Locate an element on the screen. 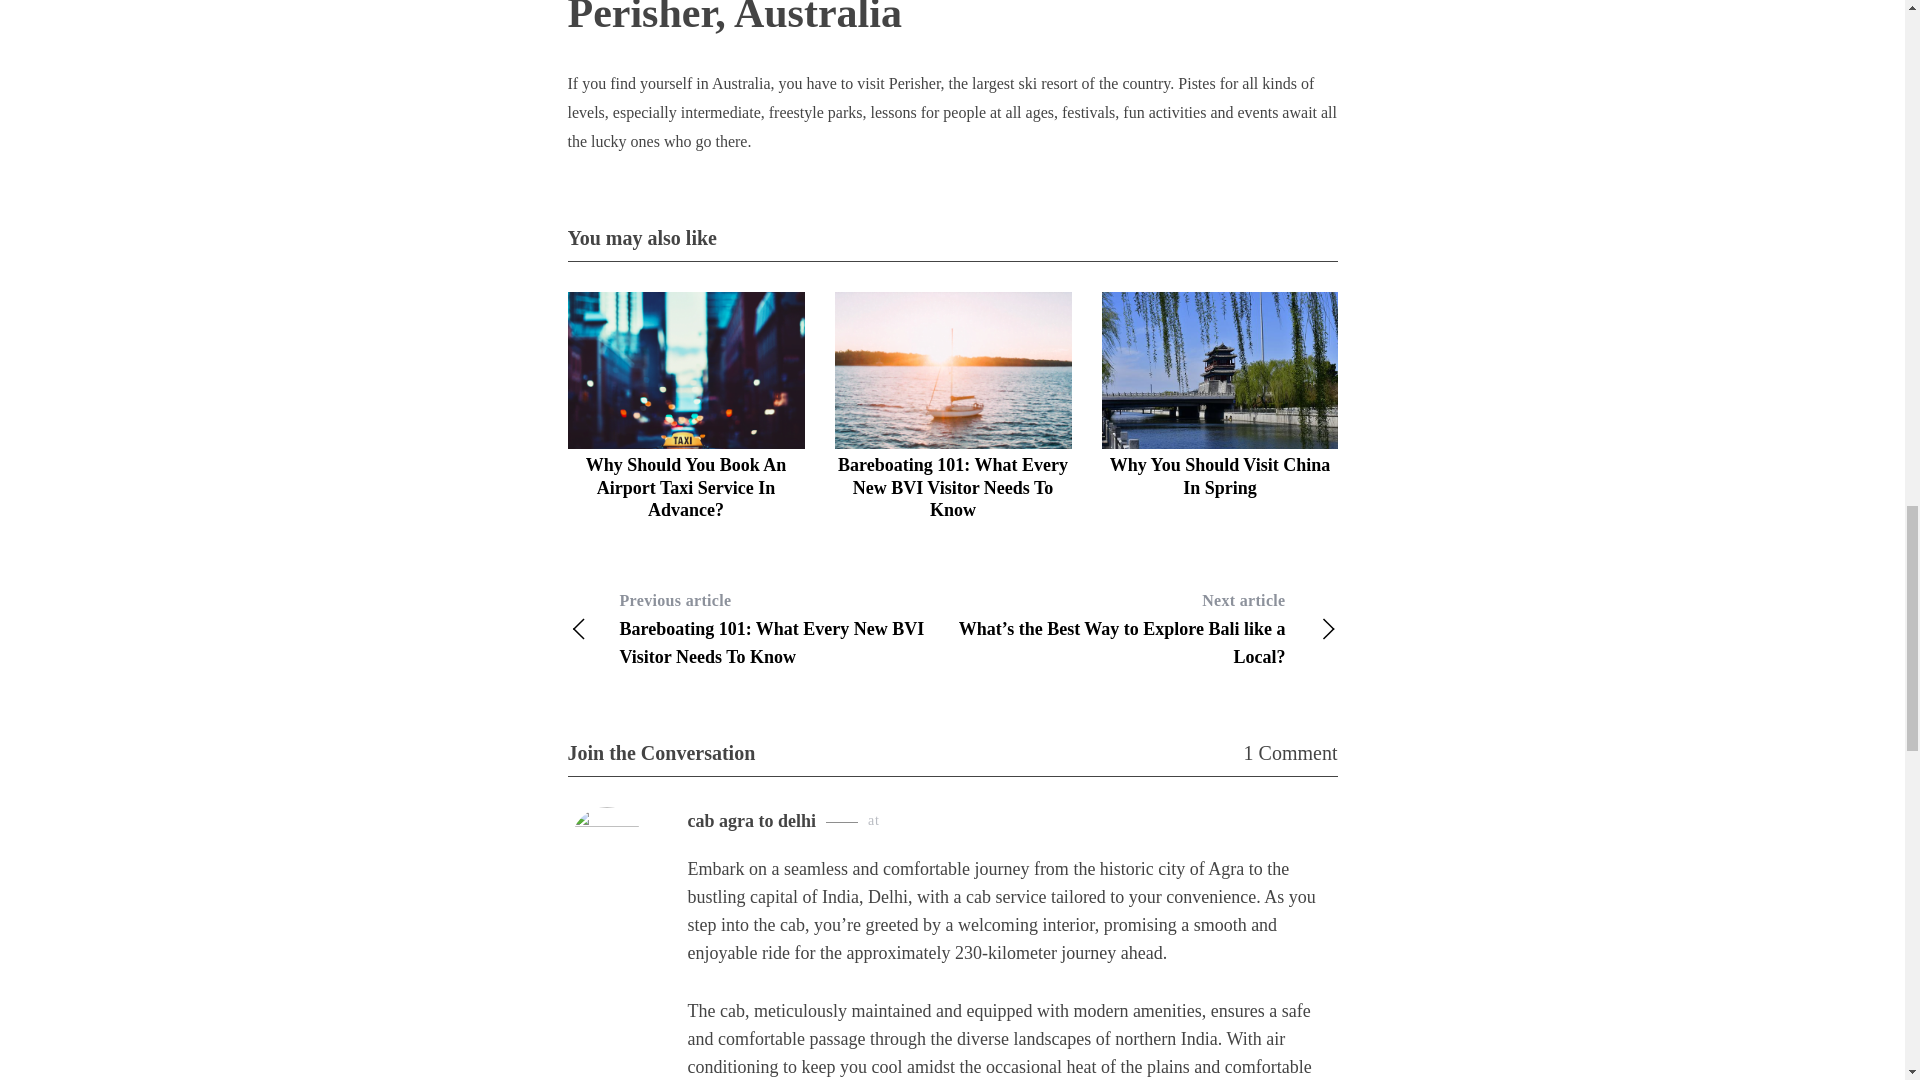  Why You Should Visit China In Spring is located at coordinates (1220, 476).